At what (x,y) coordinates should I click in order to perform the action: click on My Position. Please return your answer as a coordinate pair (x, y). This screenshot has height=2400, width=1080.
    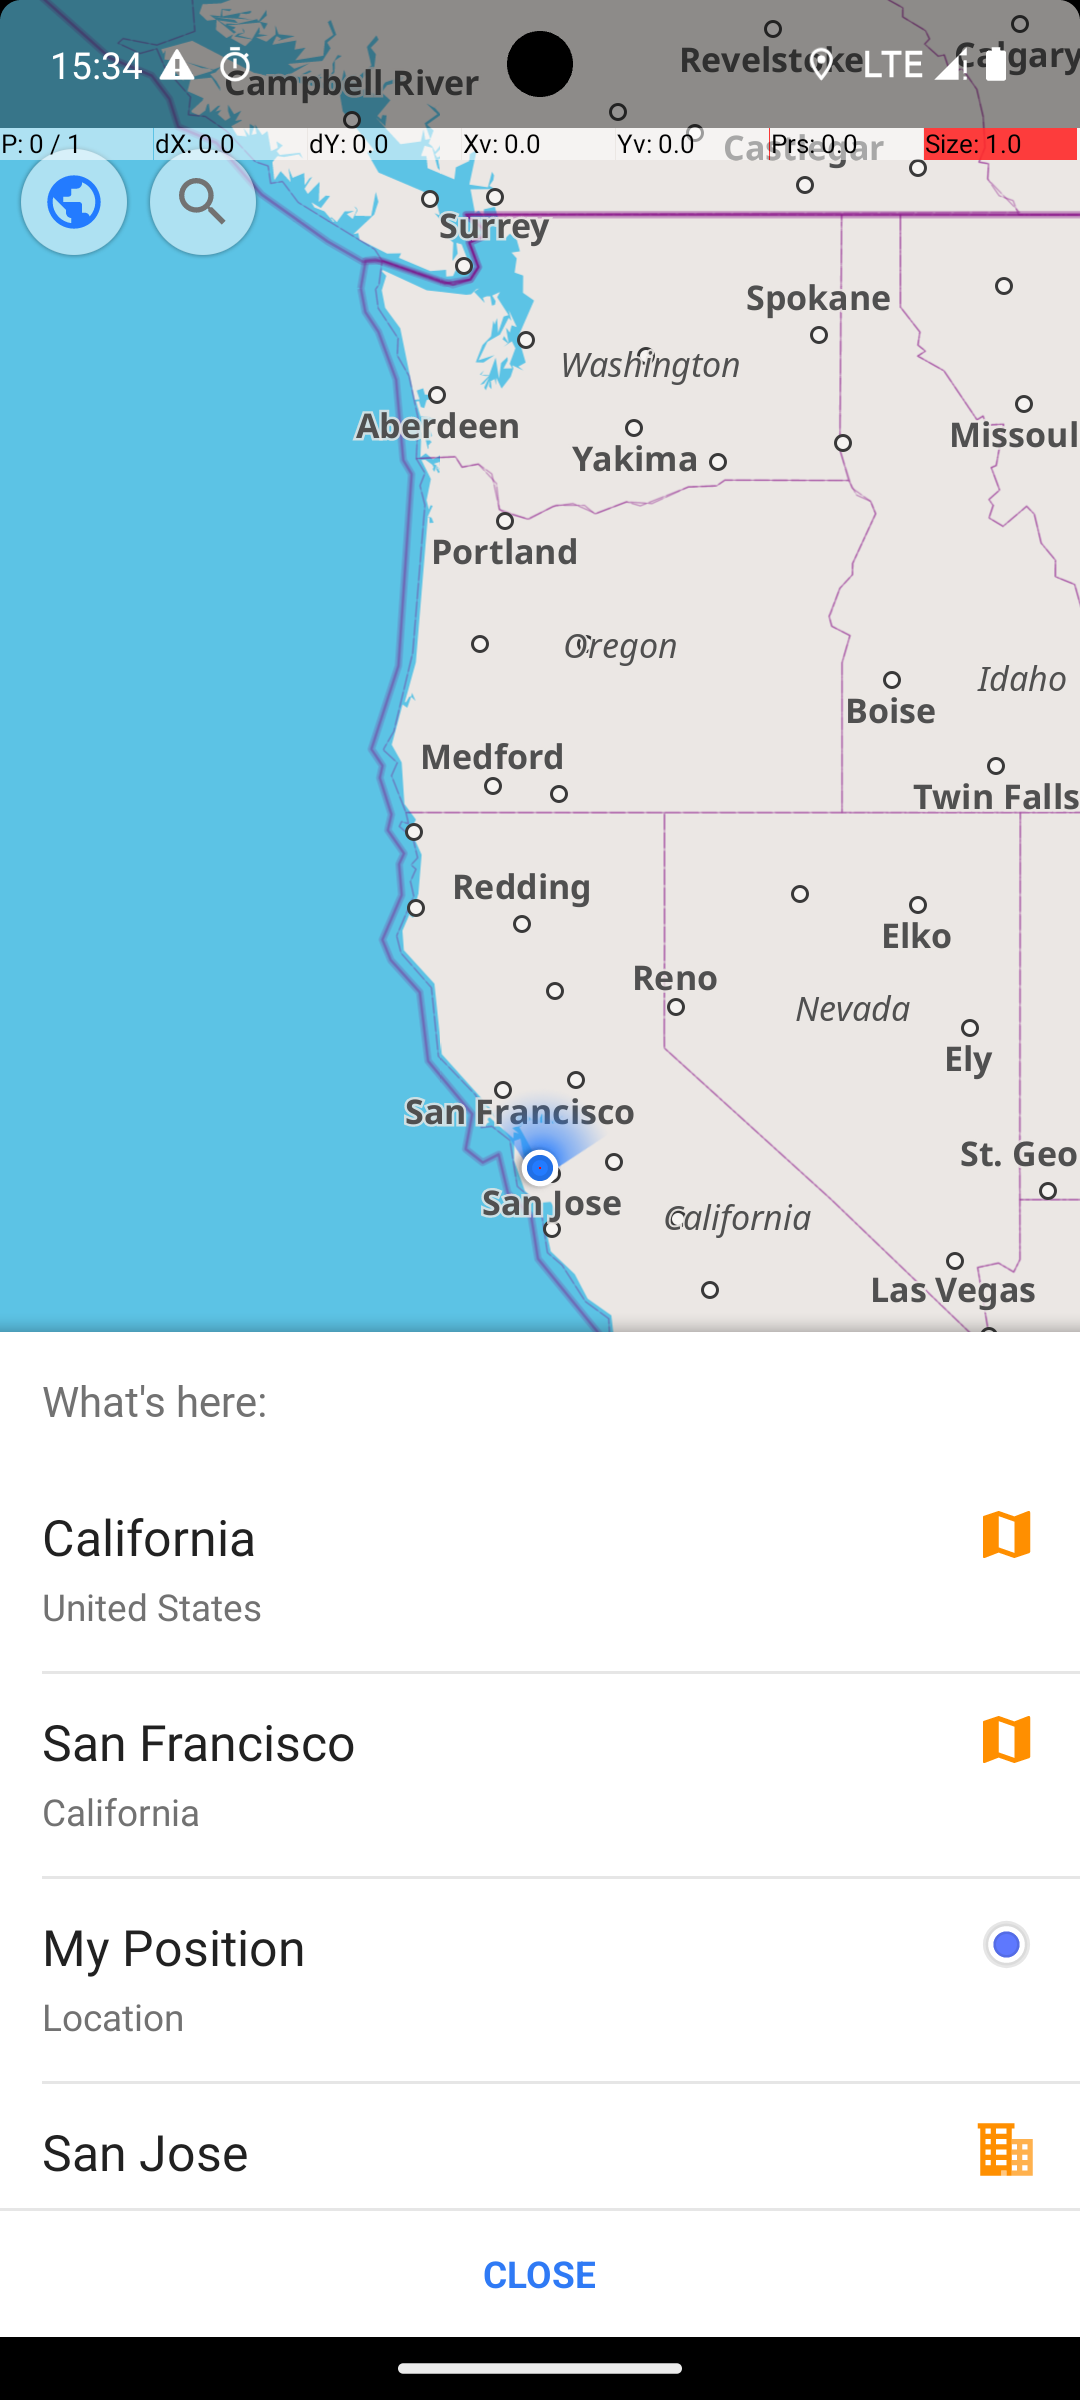
    Looking at the image, I should click on (174, 1946).